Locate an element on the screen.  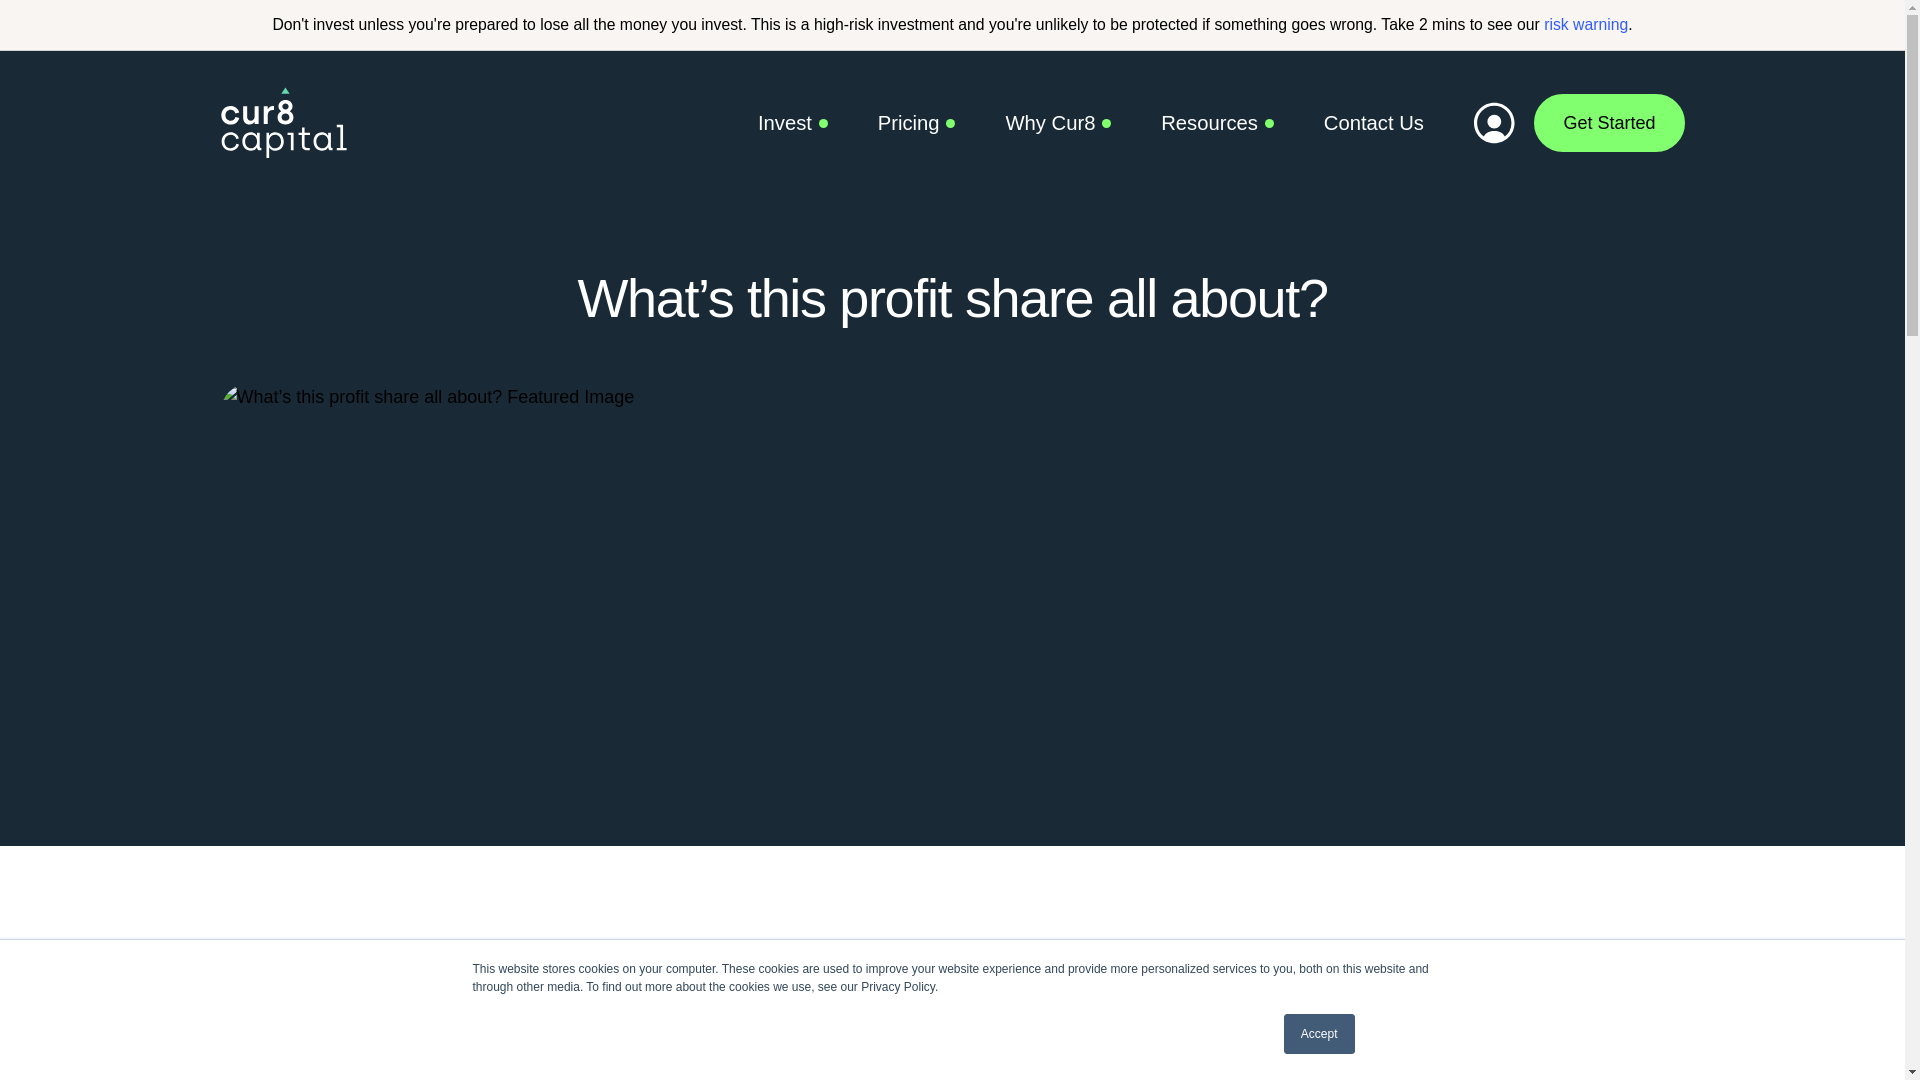
Pricing is located at coordinates (916, 124).